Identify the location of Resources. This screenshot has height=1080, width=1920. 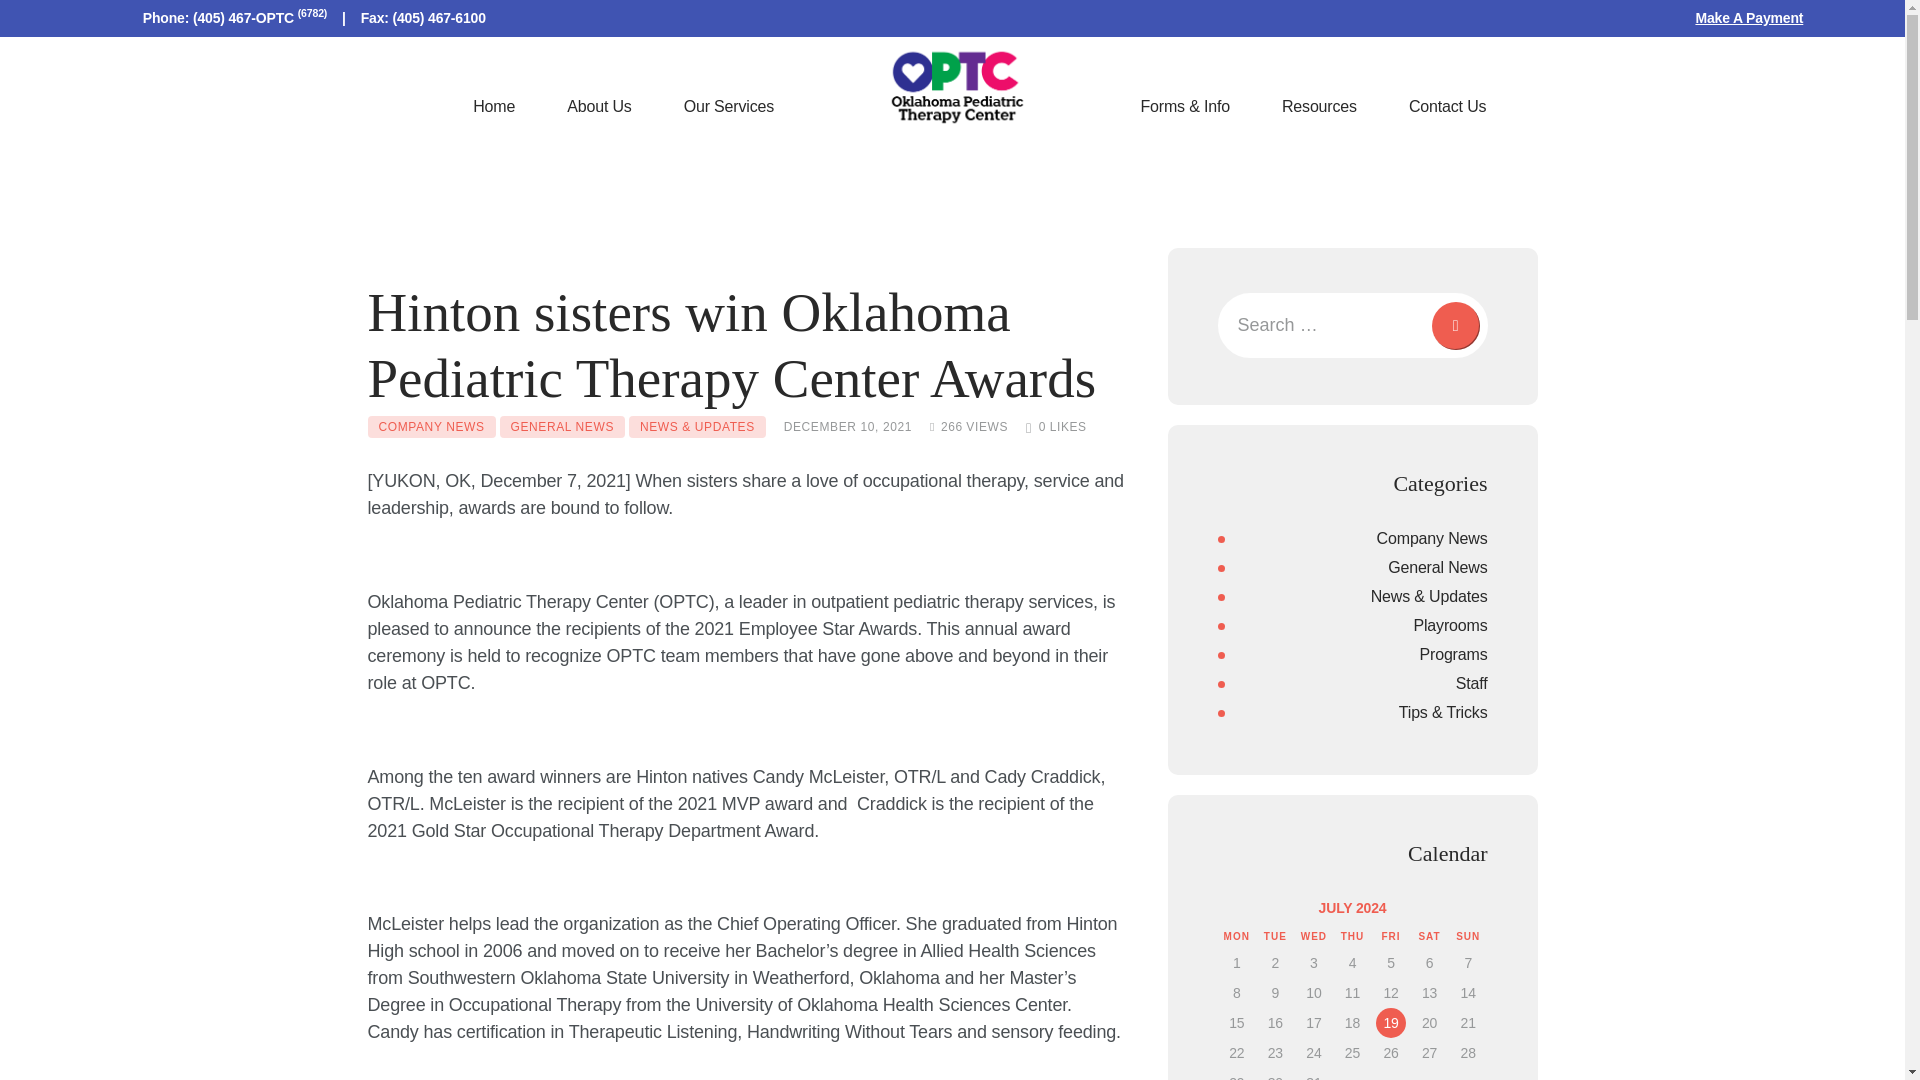
(1318, 106).